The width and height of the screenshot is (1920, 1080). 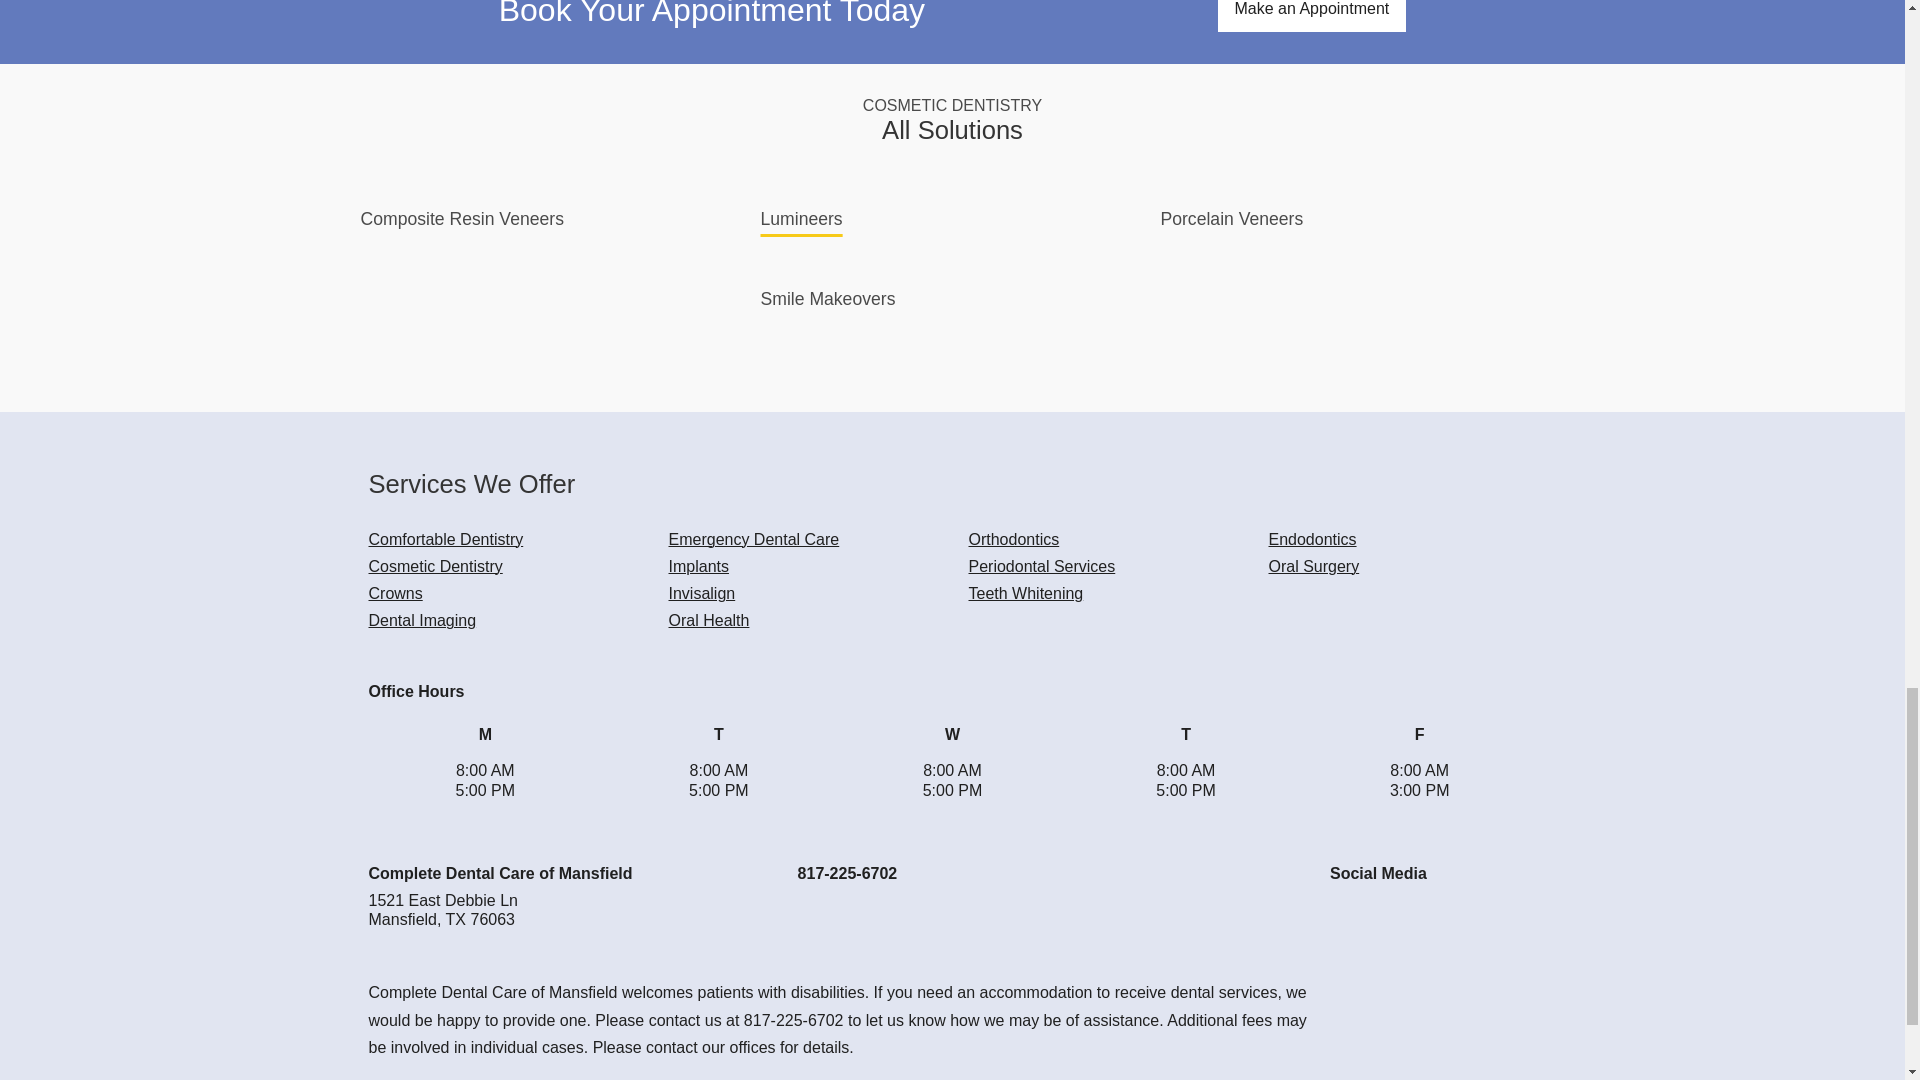 I want to click on Cosmetic Dentistry, so click(x=434, y=566).